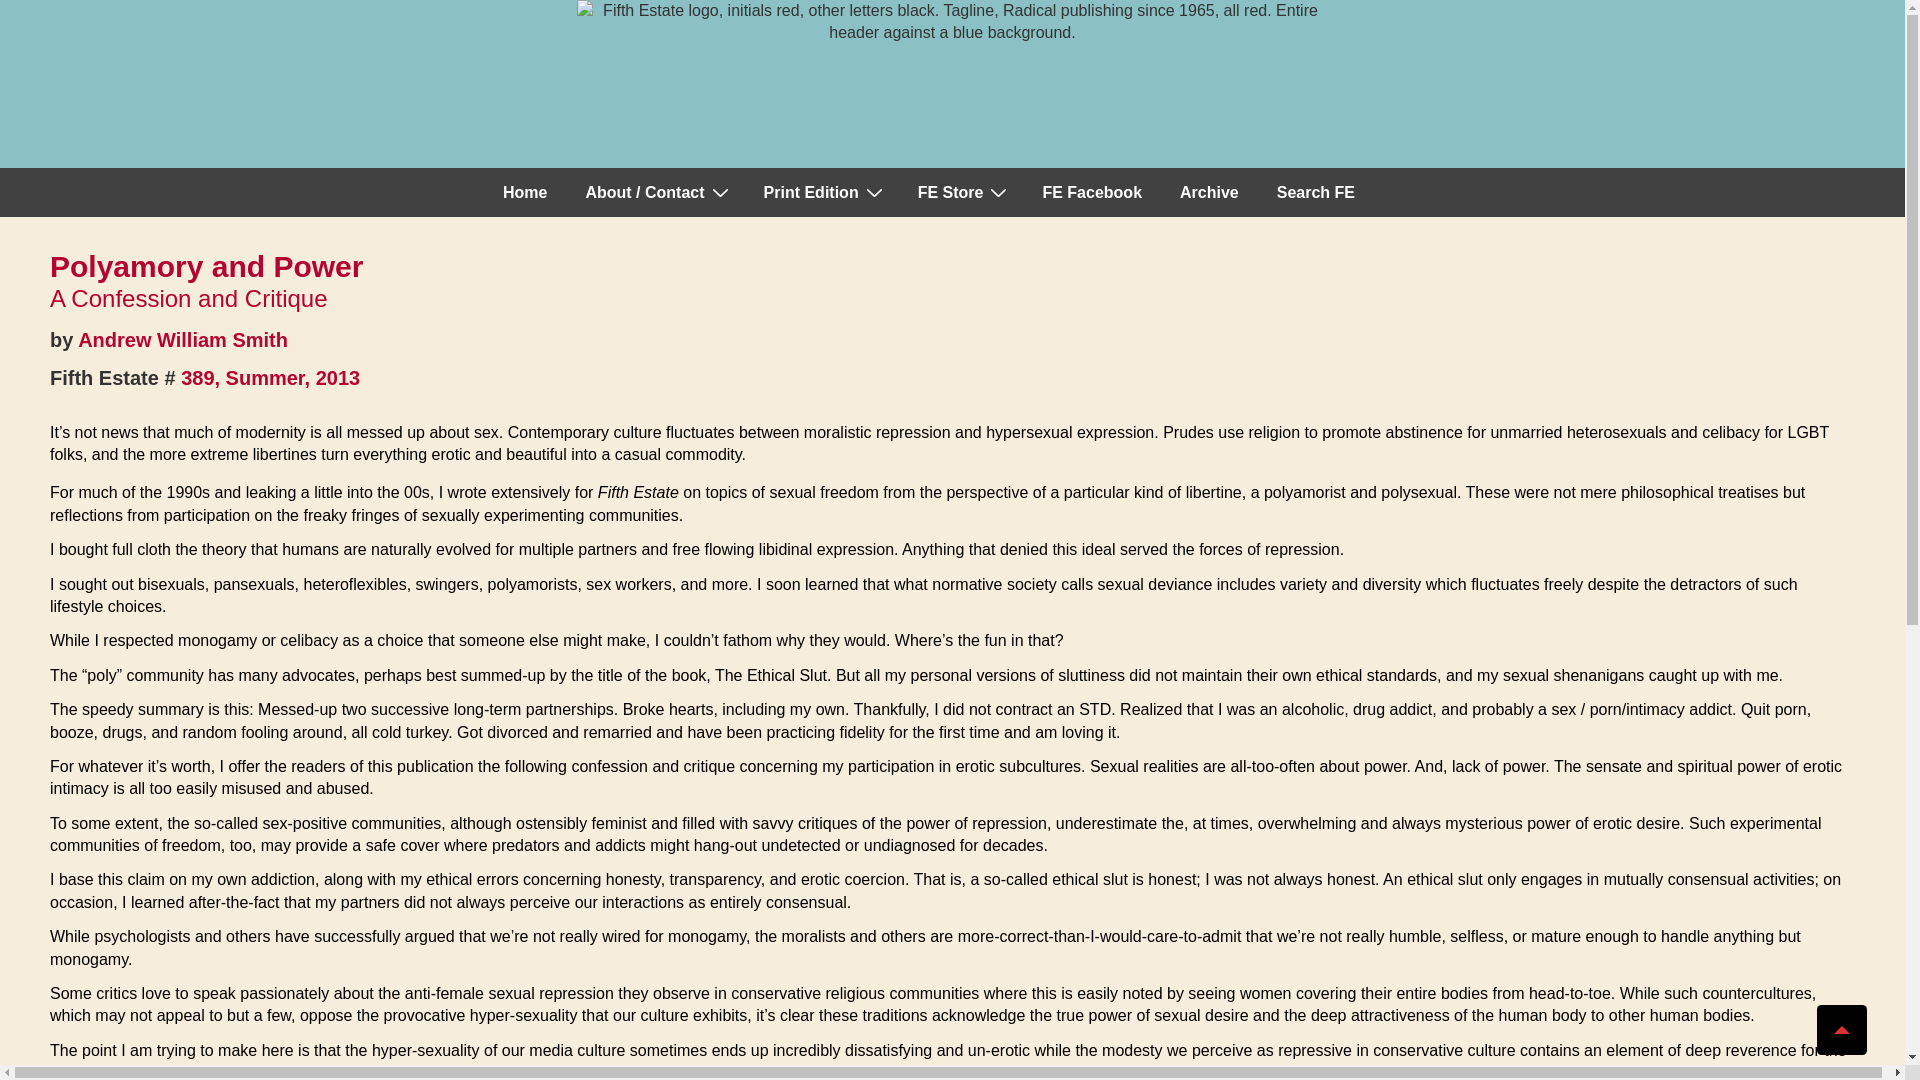 The image size is (1920, 1080). What do you see at coordinates (524, 192) in the screenshot?
I see `Home` at bounding box center [524, 192].